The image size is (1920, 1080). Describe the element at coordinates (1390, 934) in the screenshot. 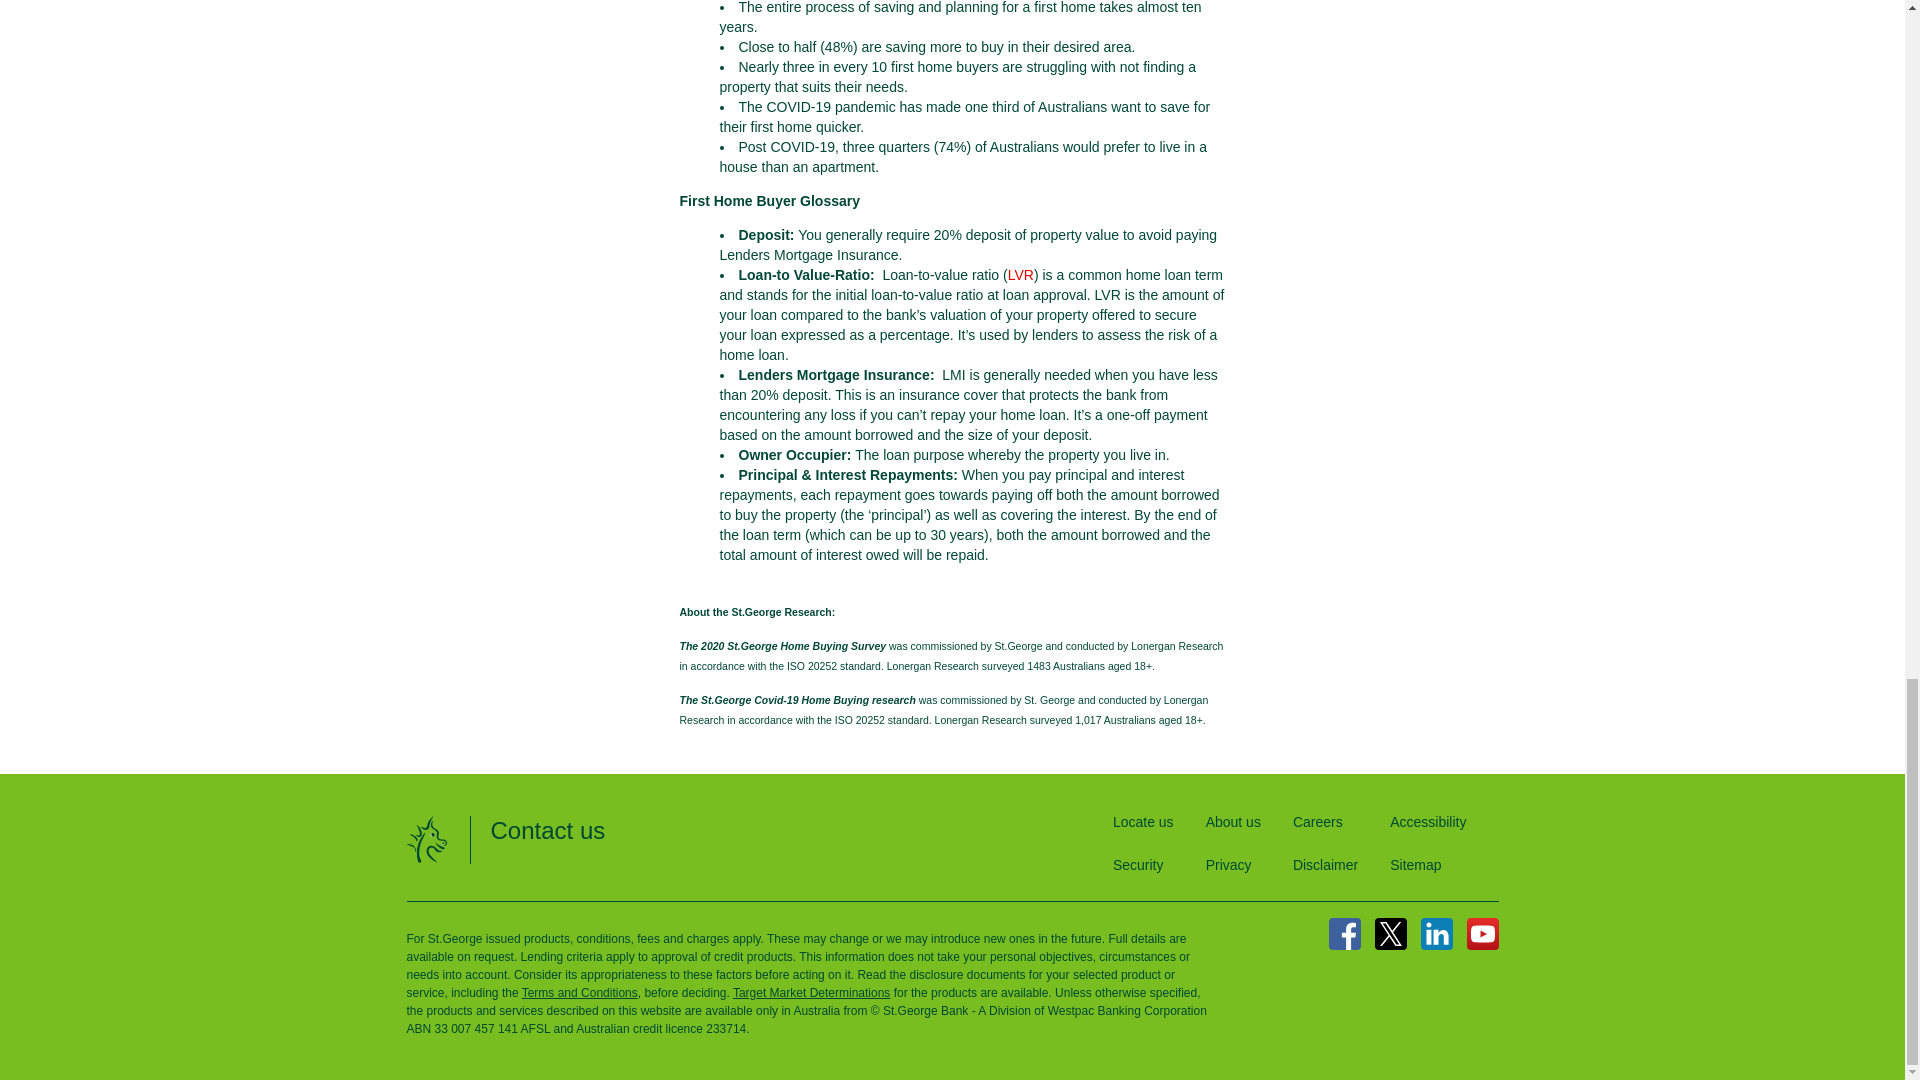

I see `Twitter` at that location.